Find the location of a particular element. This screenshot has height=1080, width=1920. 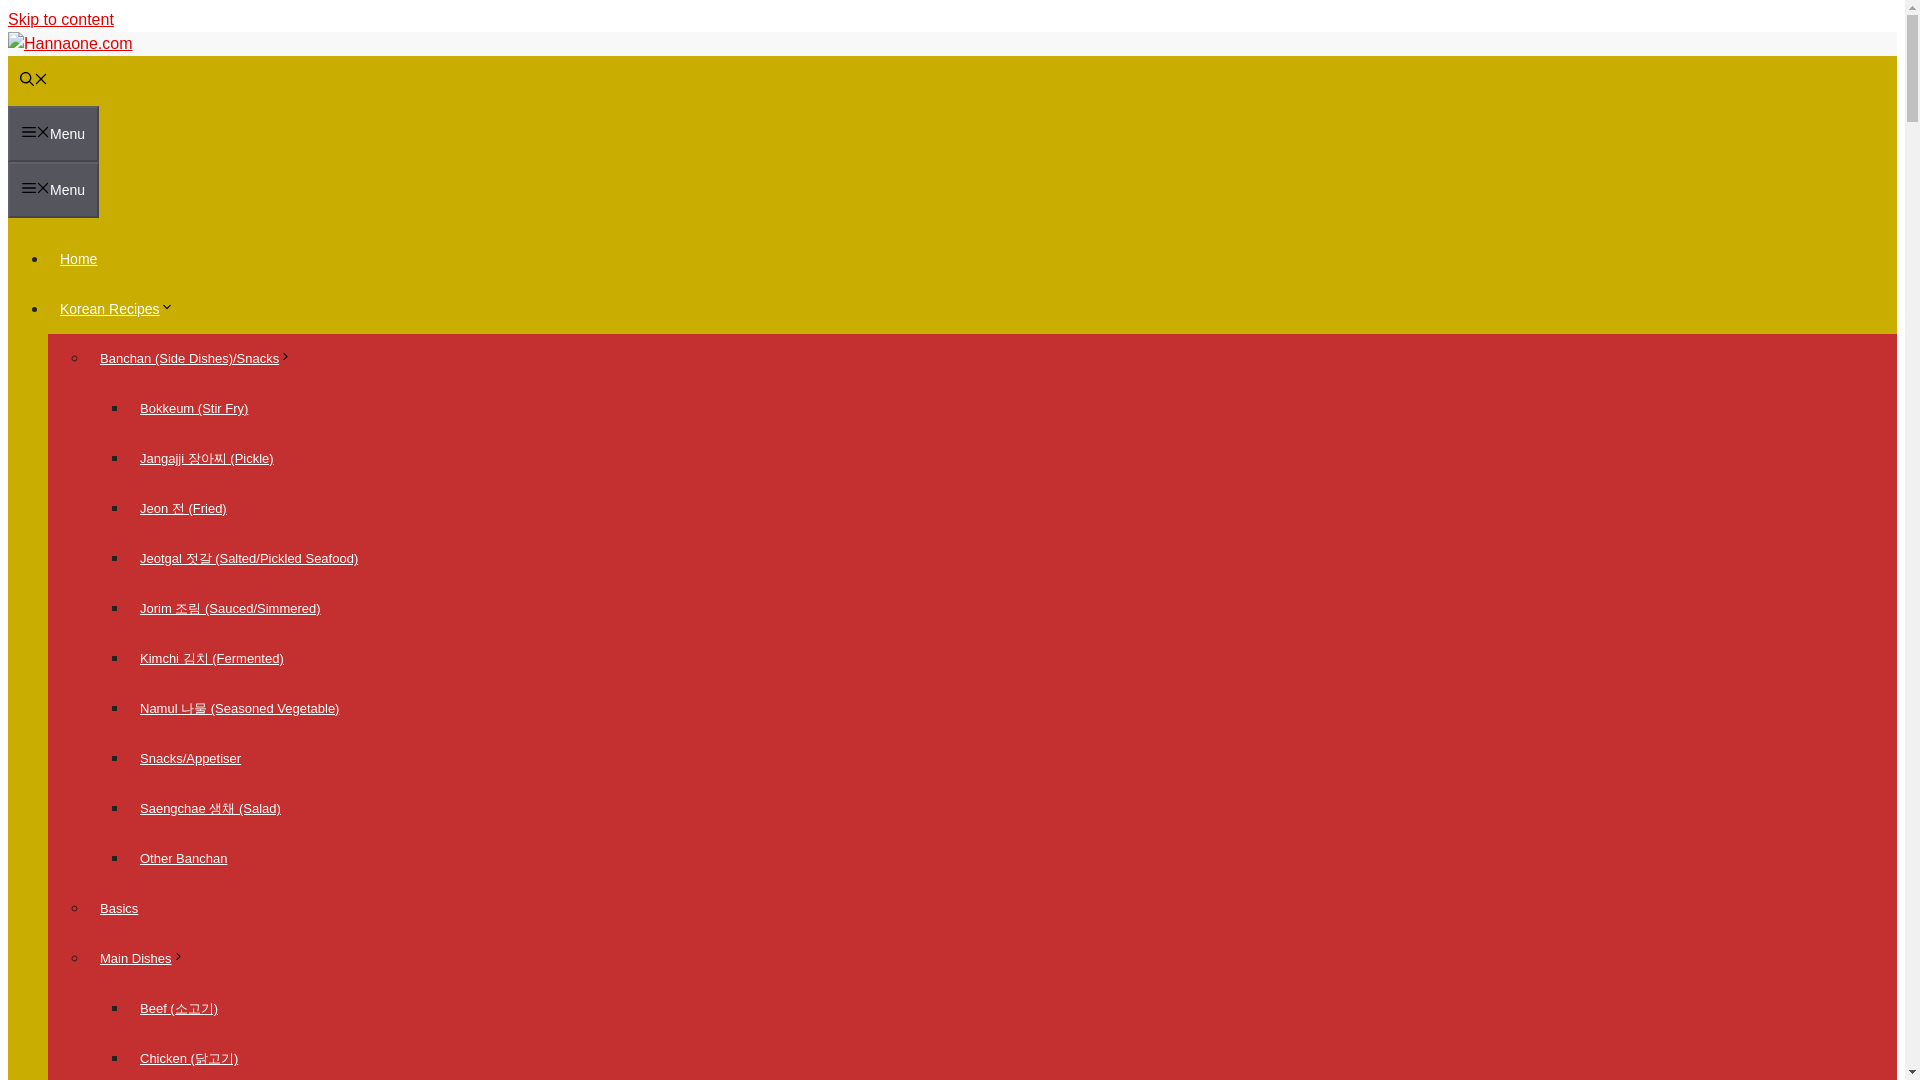

Menu is located at coordinates (53, 134).